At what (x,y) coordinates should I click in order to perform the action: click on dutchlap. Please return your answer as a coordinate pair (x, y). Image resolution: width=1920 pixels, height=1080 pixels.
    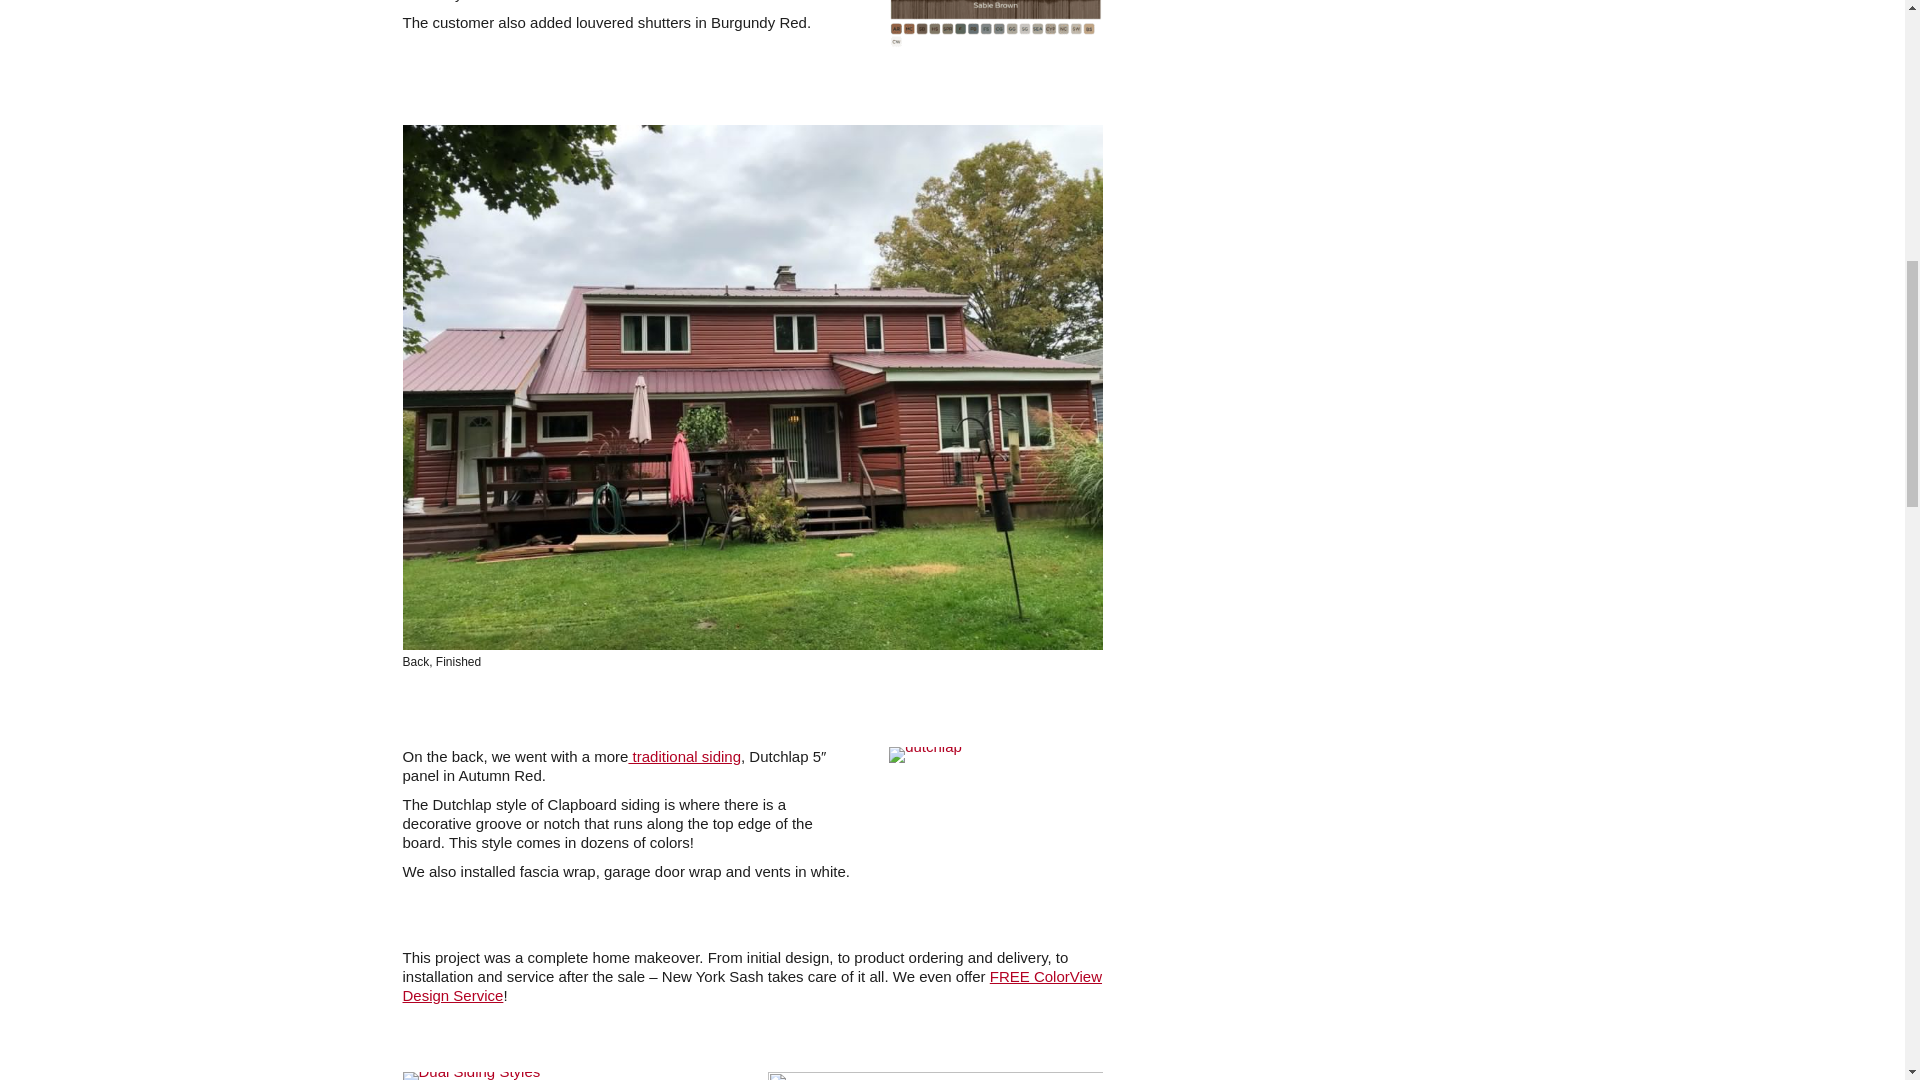
    Looking at the image, I should click on (924, 754).